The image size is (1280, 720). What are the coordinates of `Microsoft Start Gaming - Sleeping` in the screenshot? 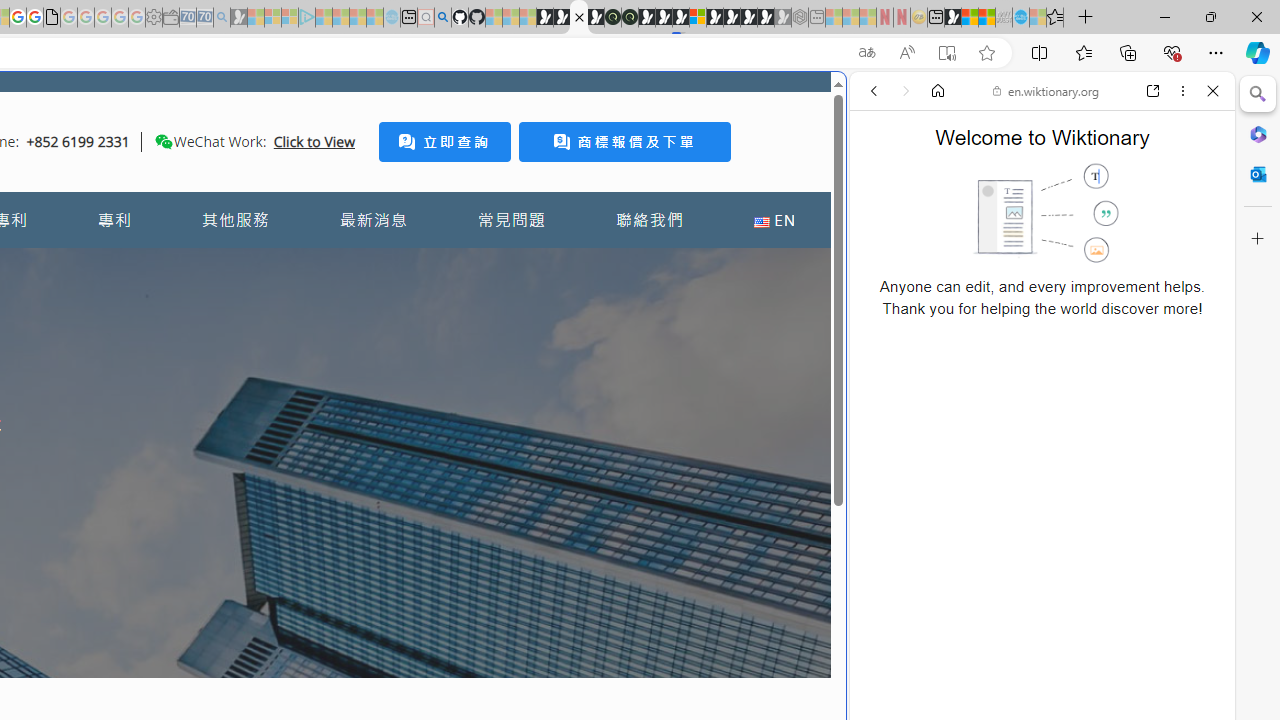 It's located at (238, 18).